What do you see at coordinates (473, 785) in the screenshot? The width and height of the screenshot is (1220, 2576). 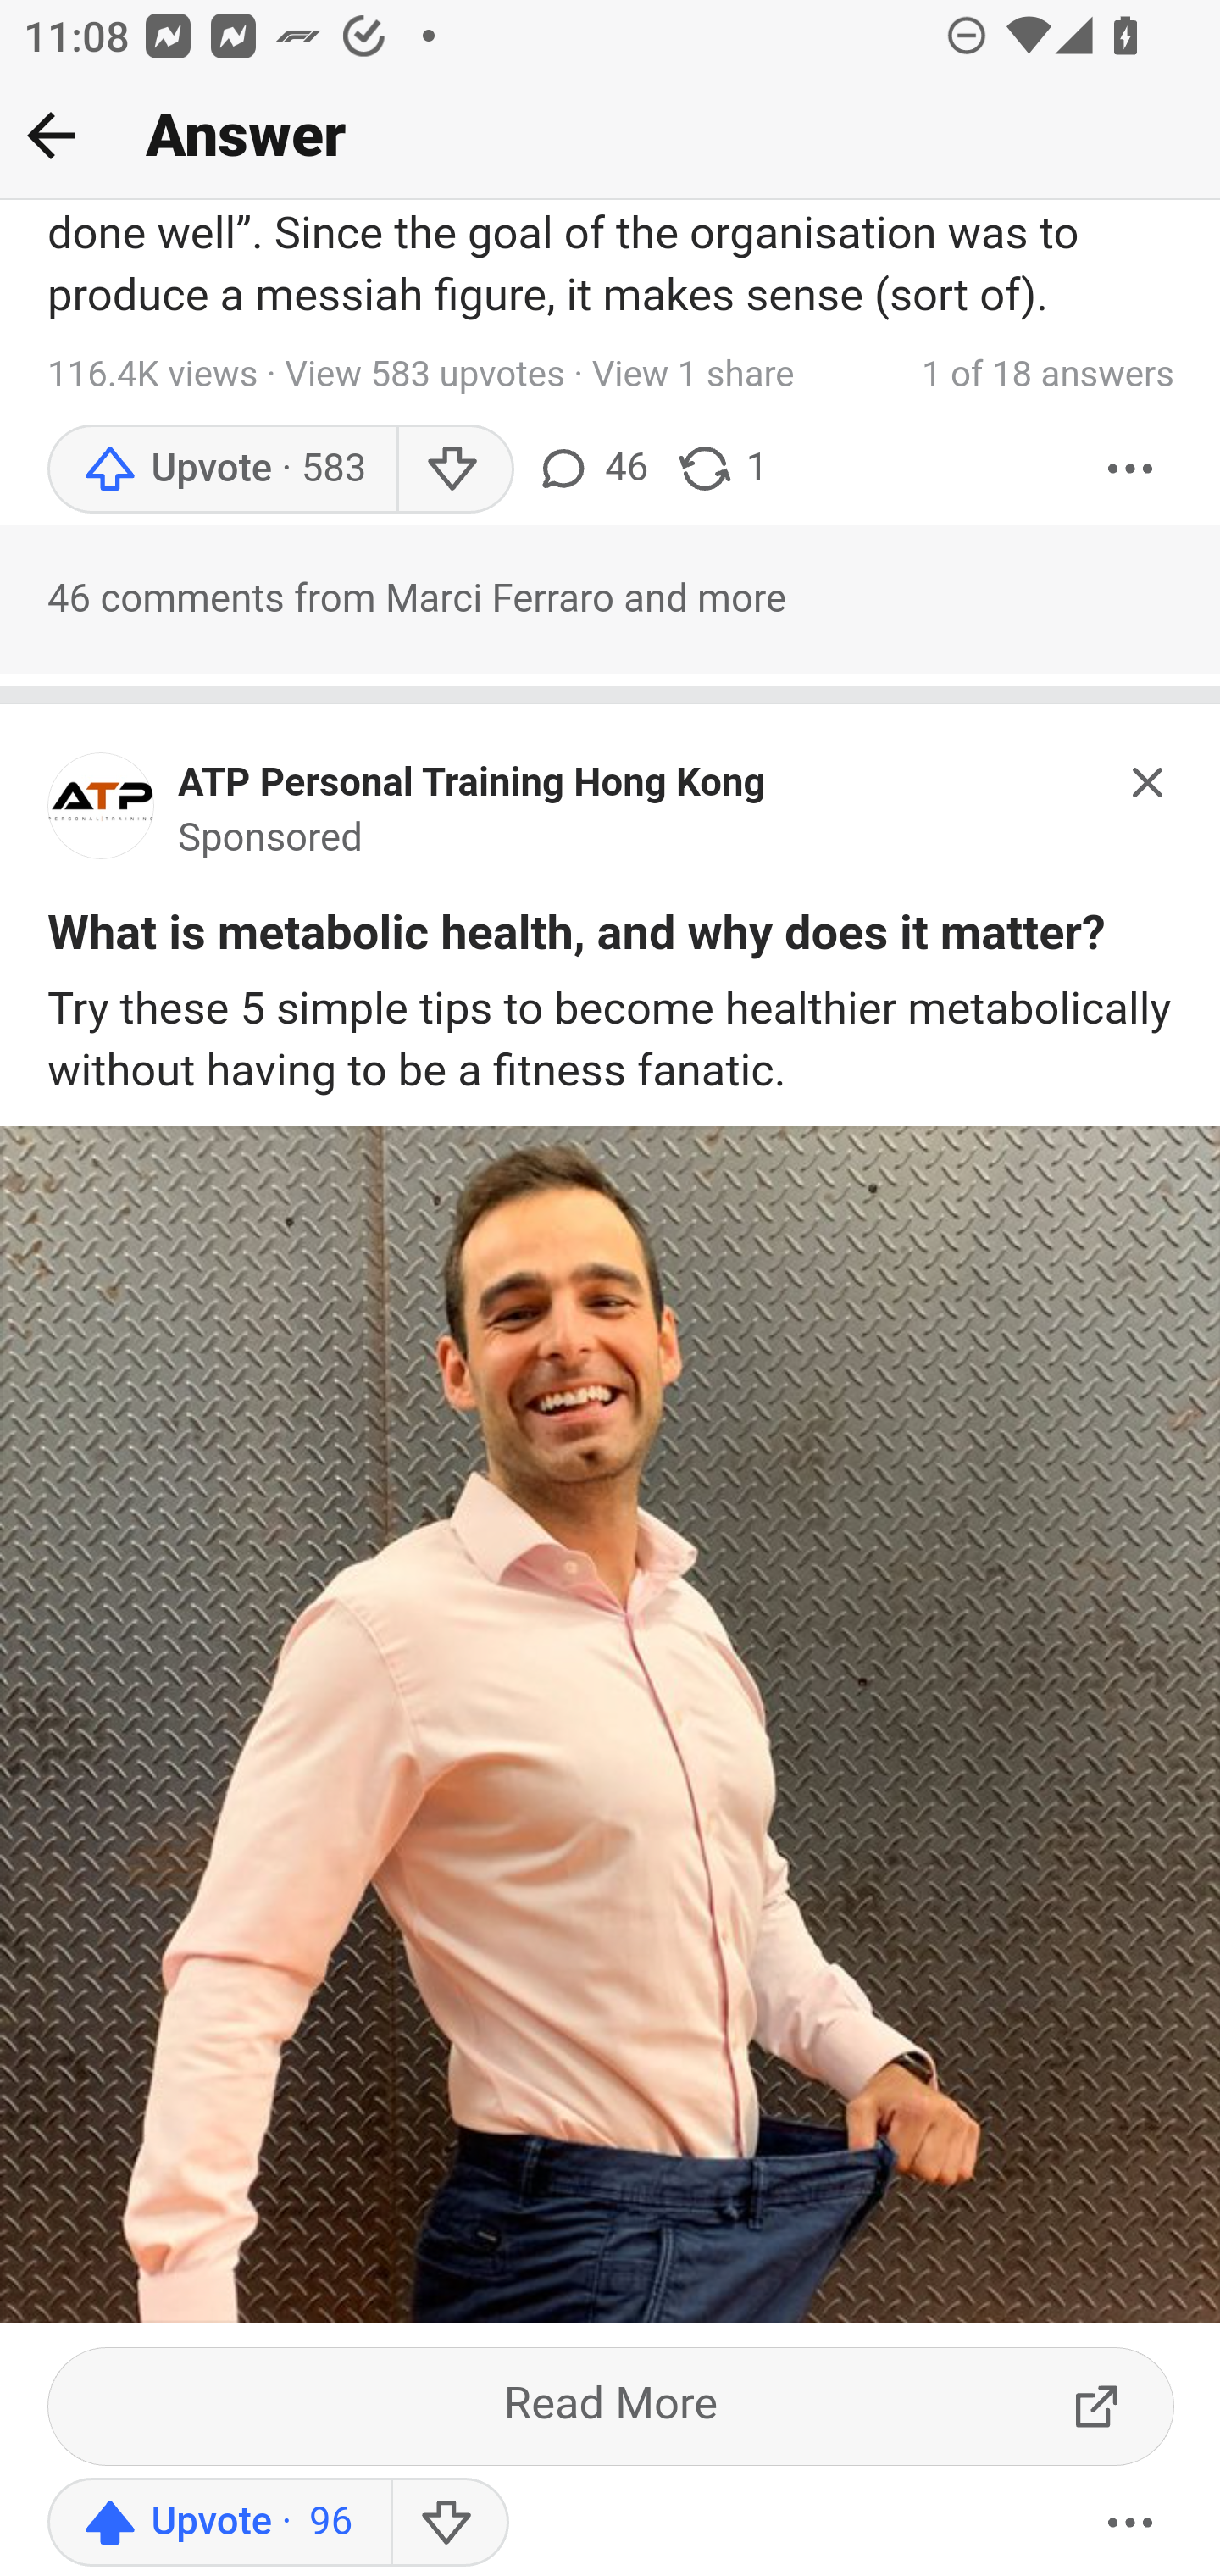 I see `ATP Personal Training Hong Kong` at bounding box center [473, 785].